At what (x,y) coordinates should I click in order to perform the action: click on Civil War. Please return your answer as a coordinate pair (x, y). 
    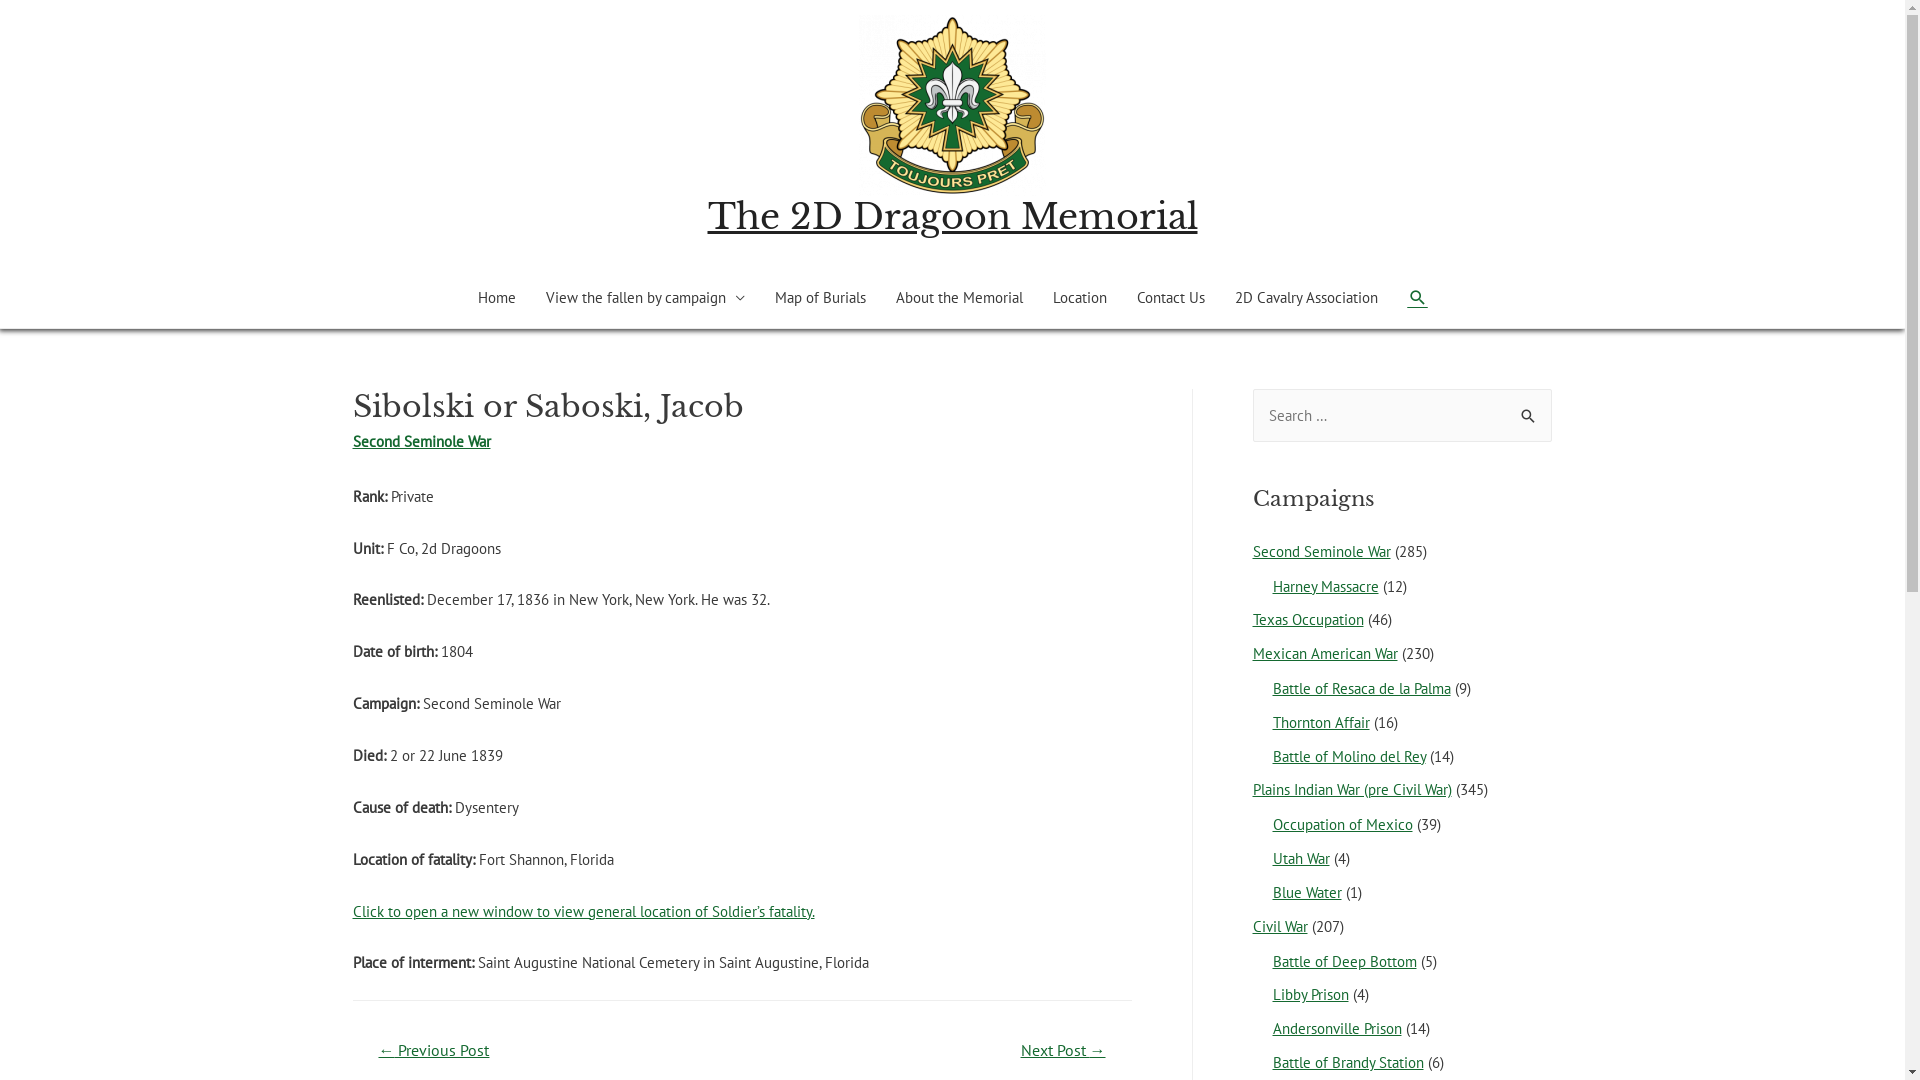
    Looking at the image, I should click on (1280, 926).